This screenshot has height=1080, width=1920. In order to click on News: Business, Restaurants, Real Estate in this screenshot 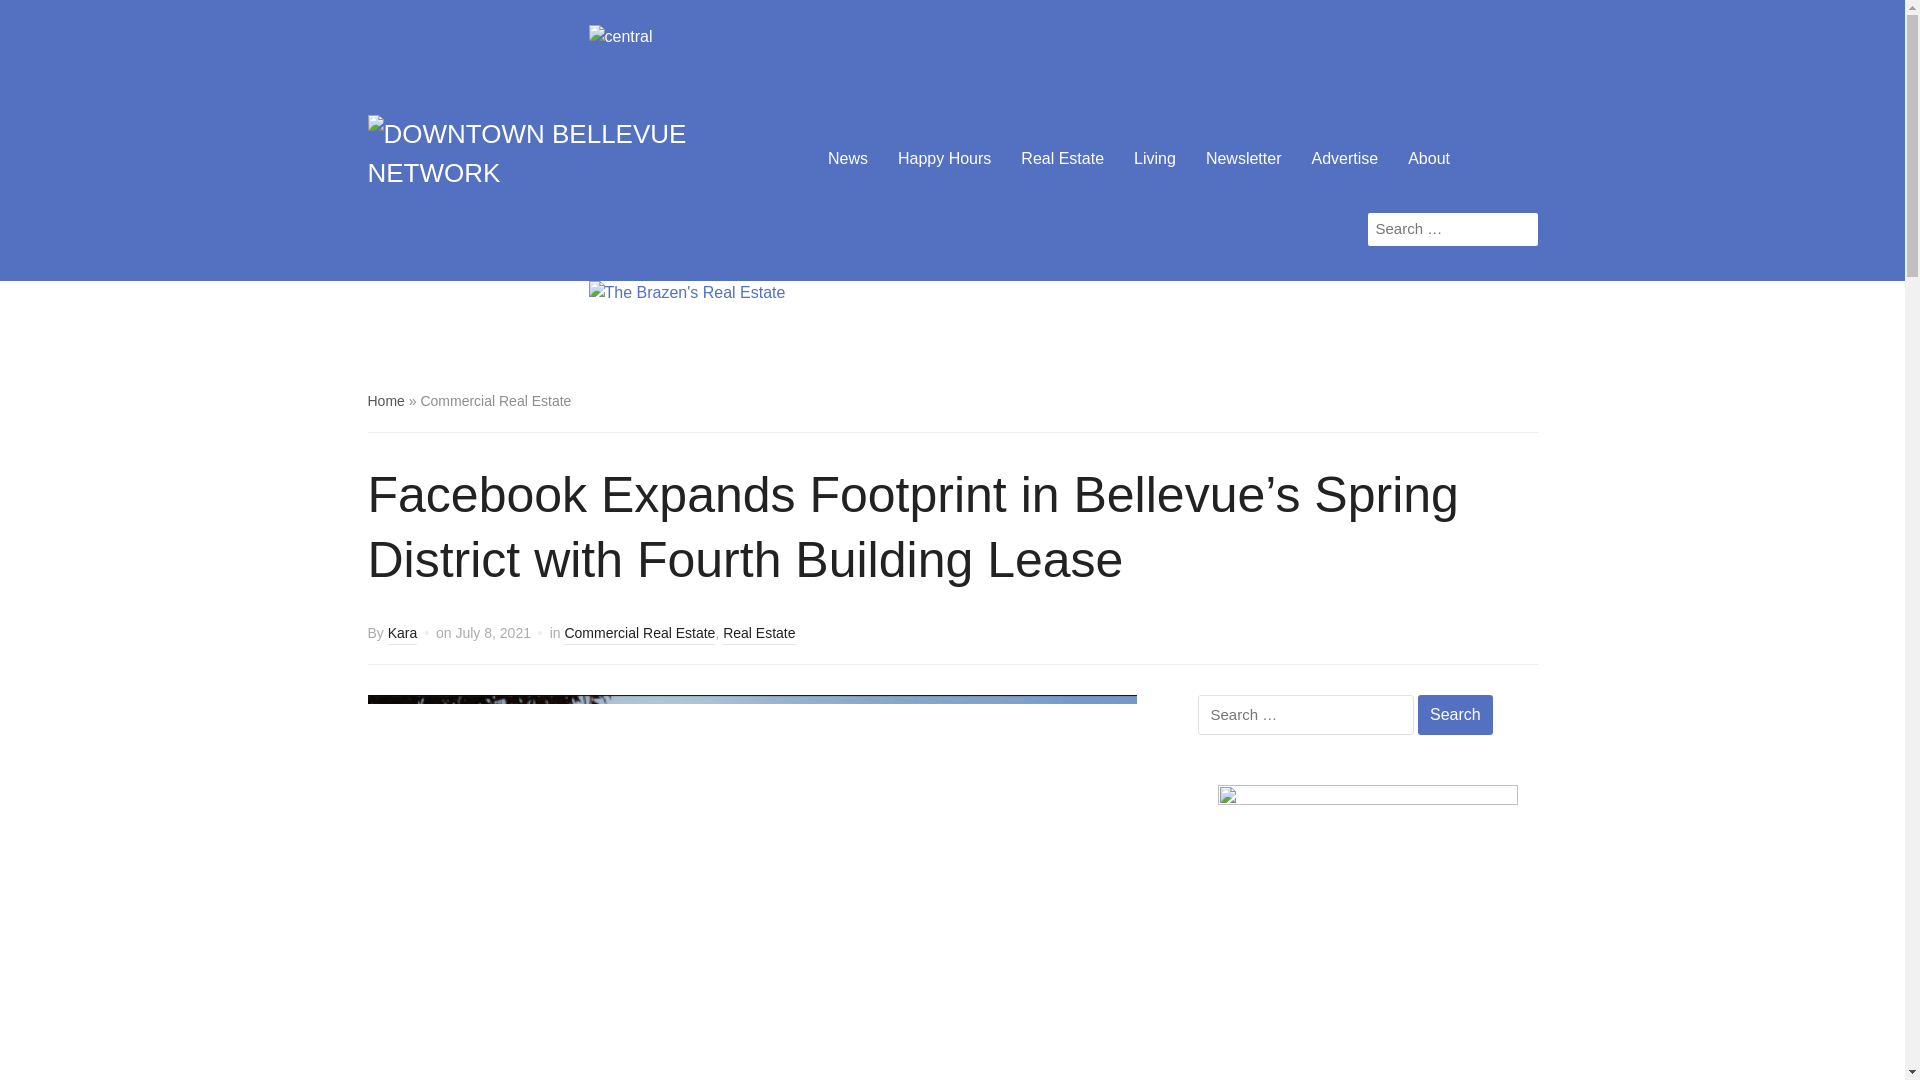, I will do `click(576, 156)`.